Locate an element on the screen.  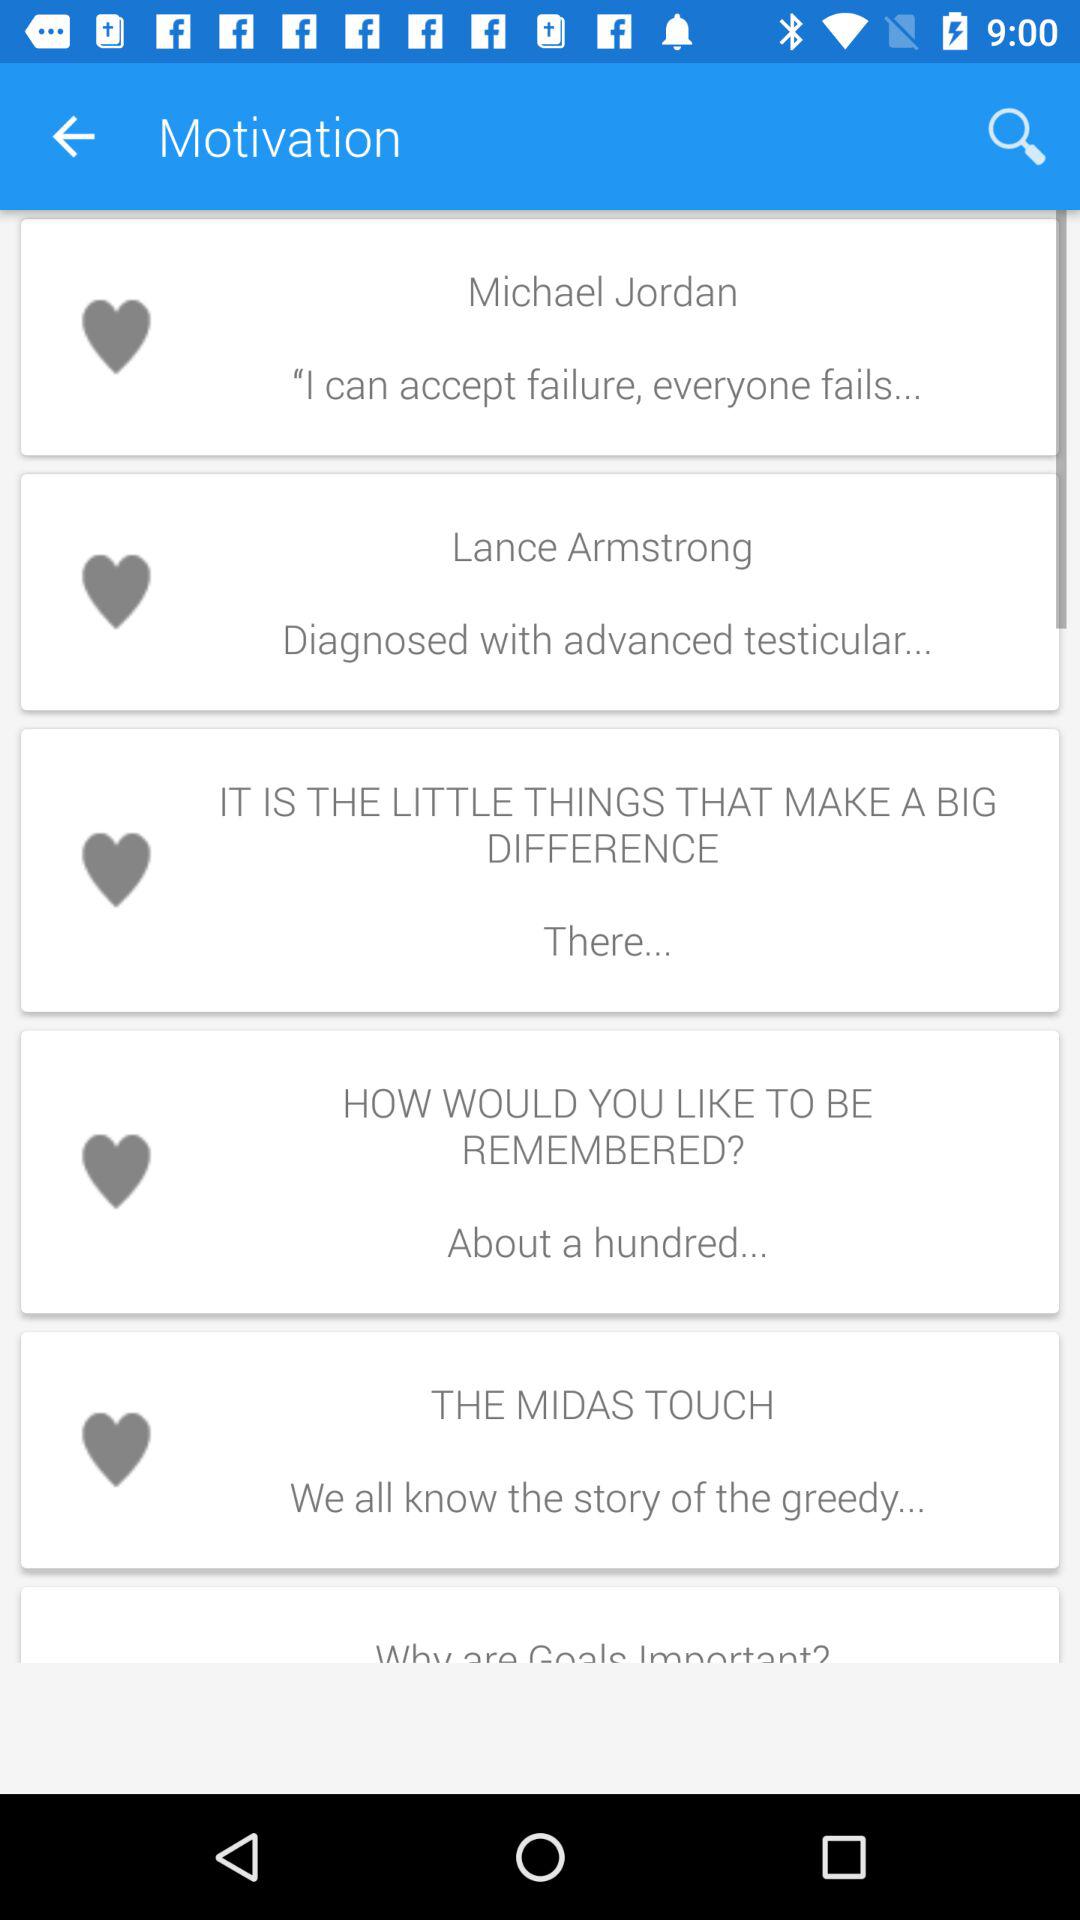
select first heart symbol from top is located at coordinates (116, 336).